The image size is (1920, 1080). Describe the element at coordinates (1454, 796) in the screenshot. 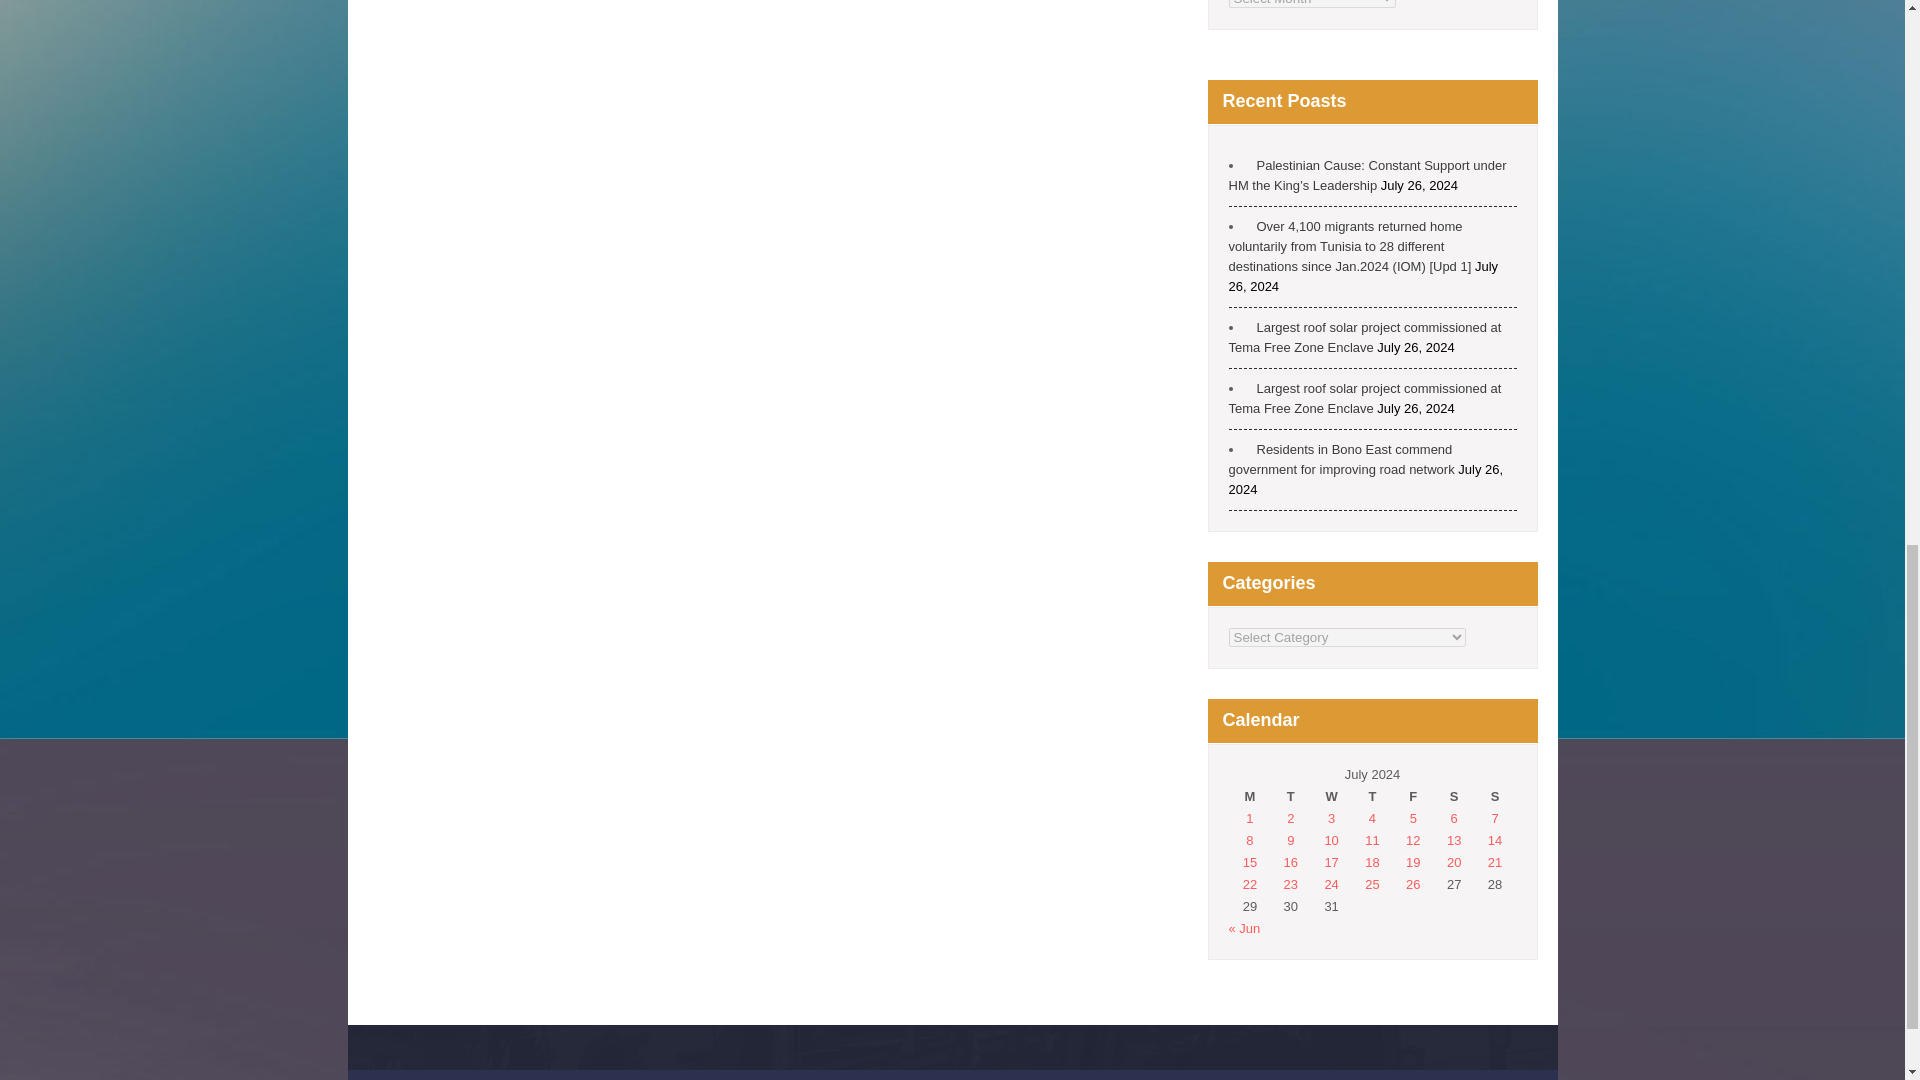

I see `Saturday` at that location.